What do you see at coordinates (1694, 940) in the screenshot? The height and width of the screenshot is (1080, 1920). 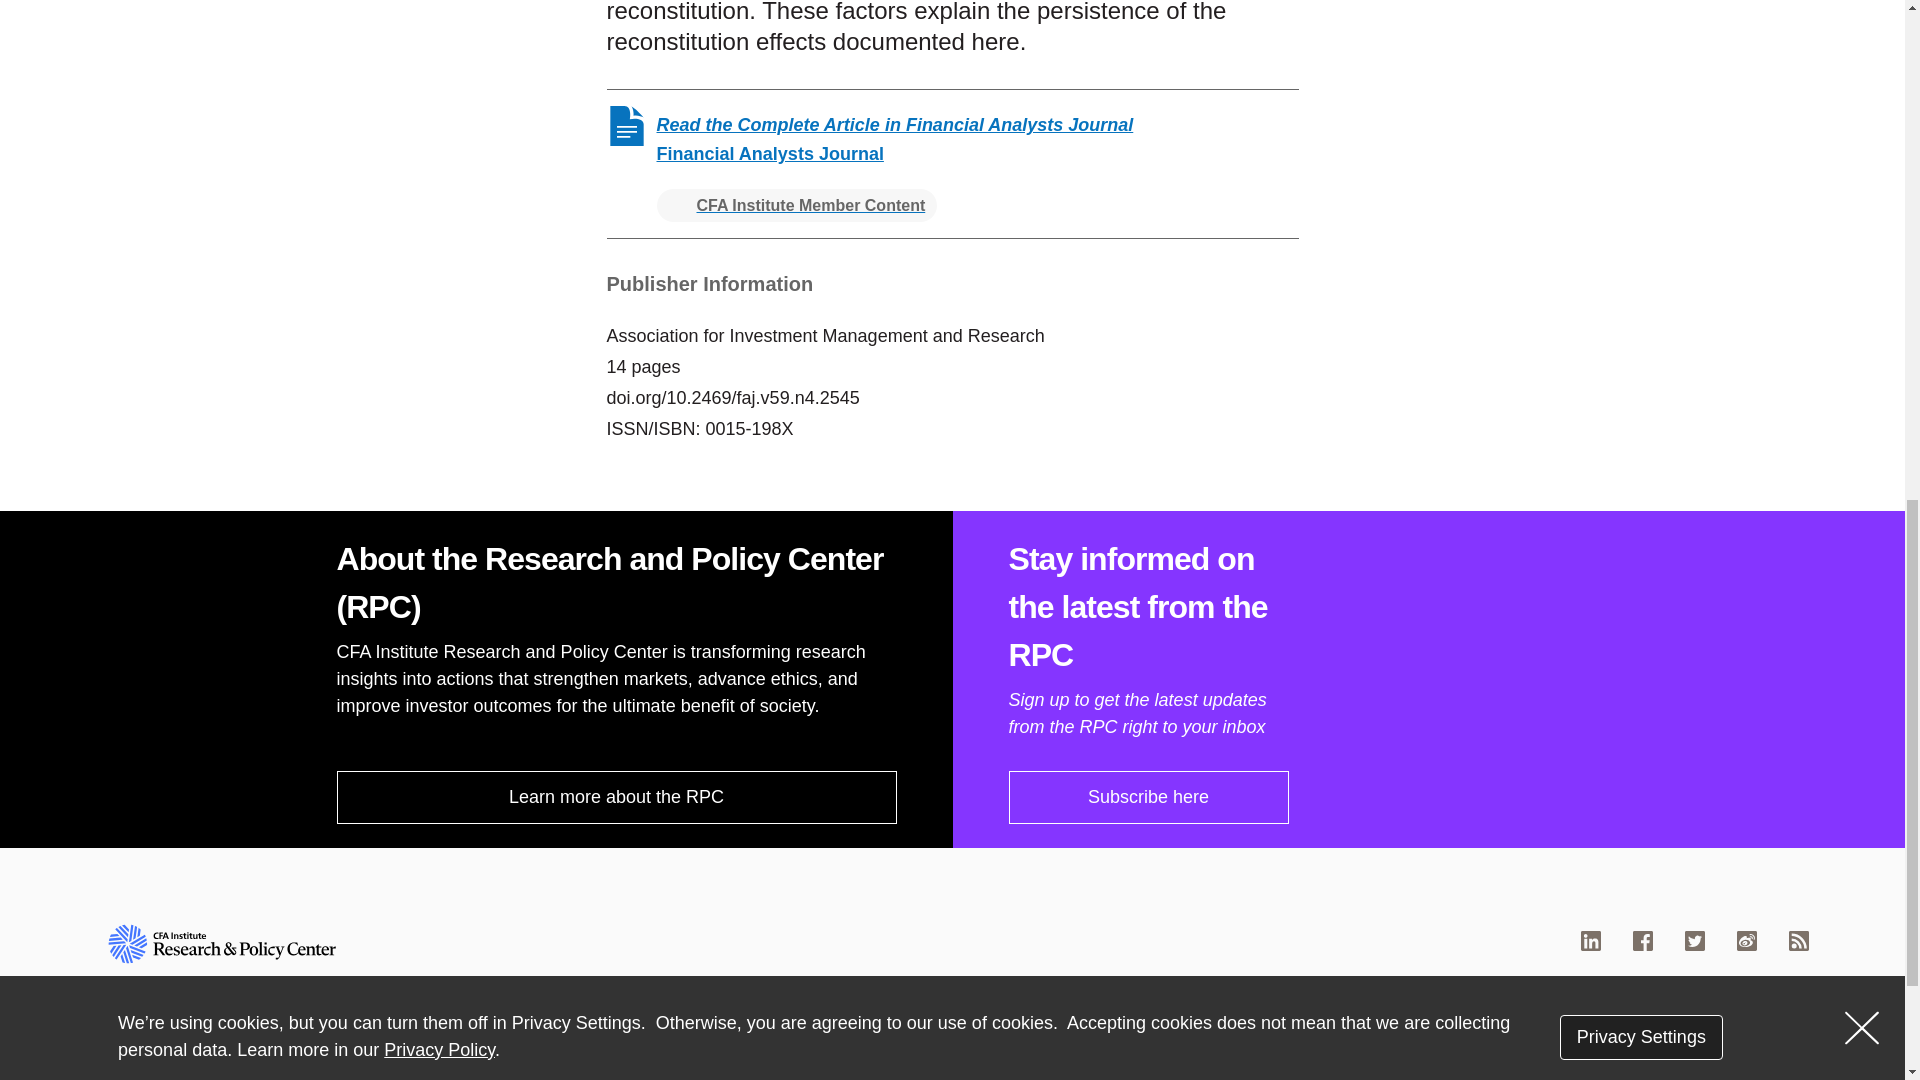 I see `Twitter Page` at bounding box center [1694, 940].